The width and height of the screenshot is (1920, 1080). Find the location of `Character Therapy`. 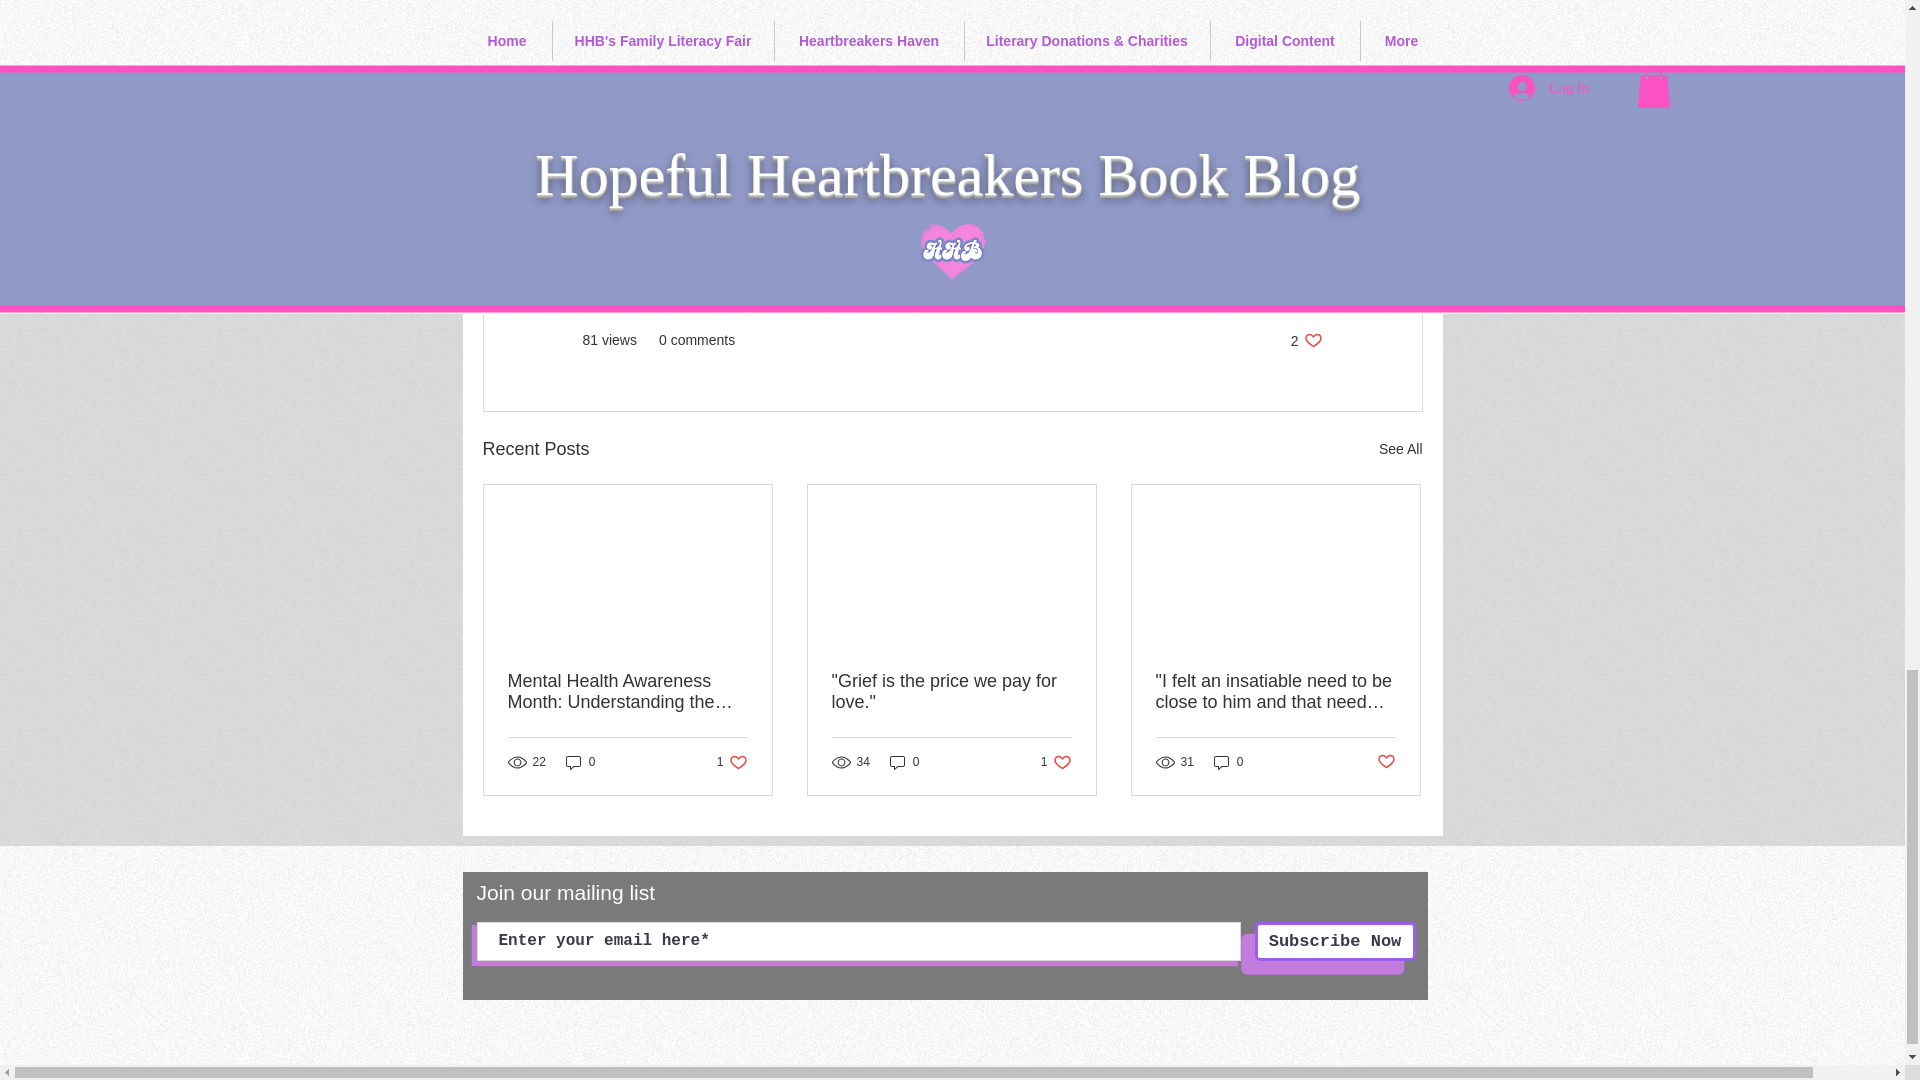

Character Therapy is located at coordinates (1264, 281).